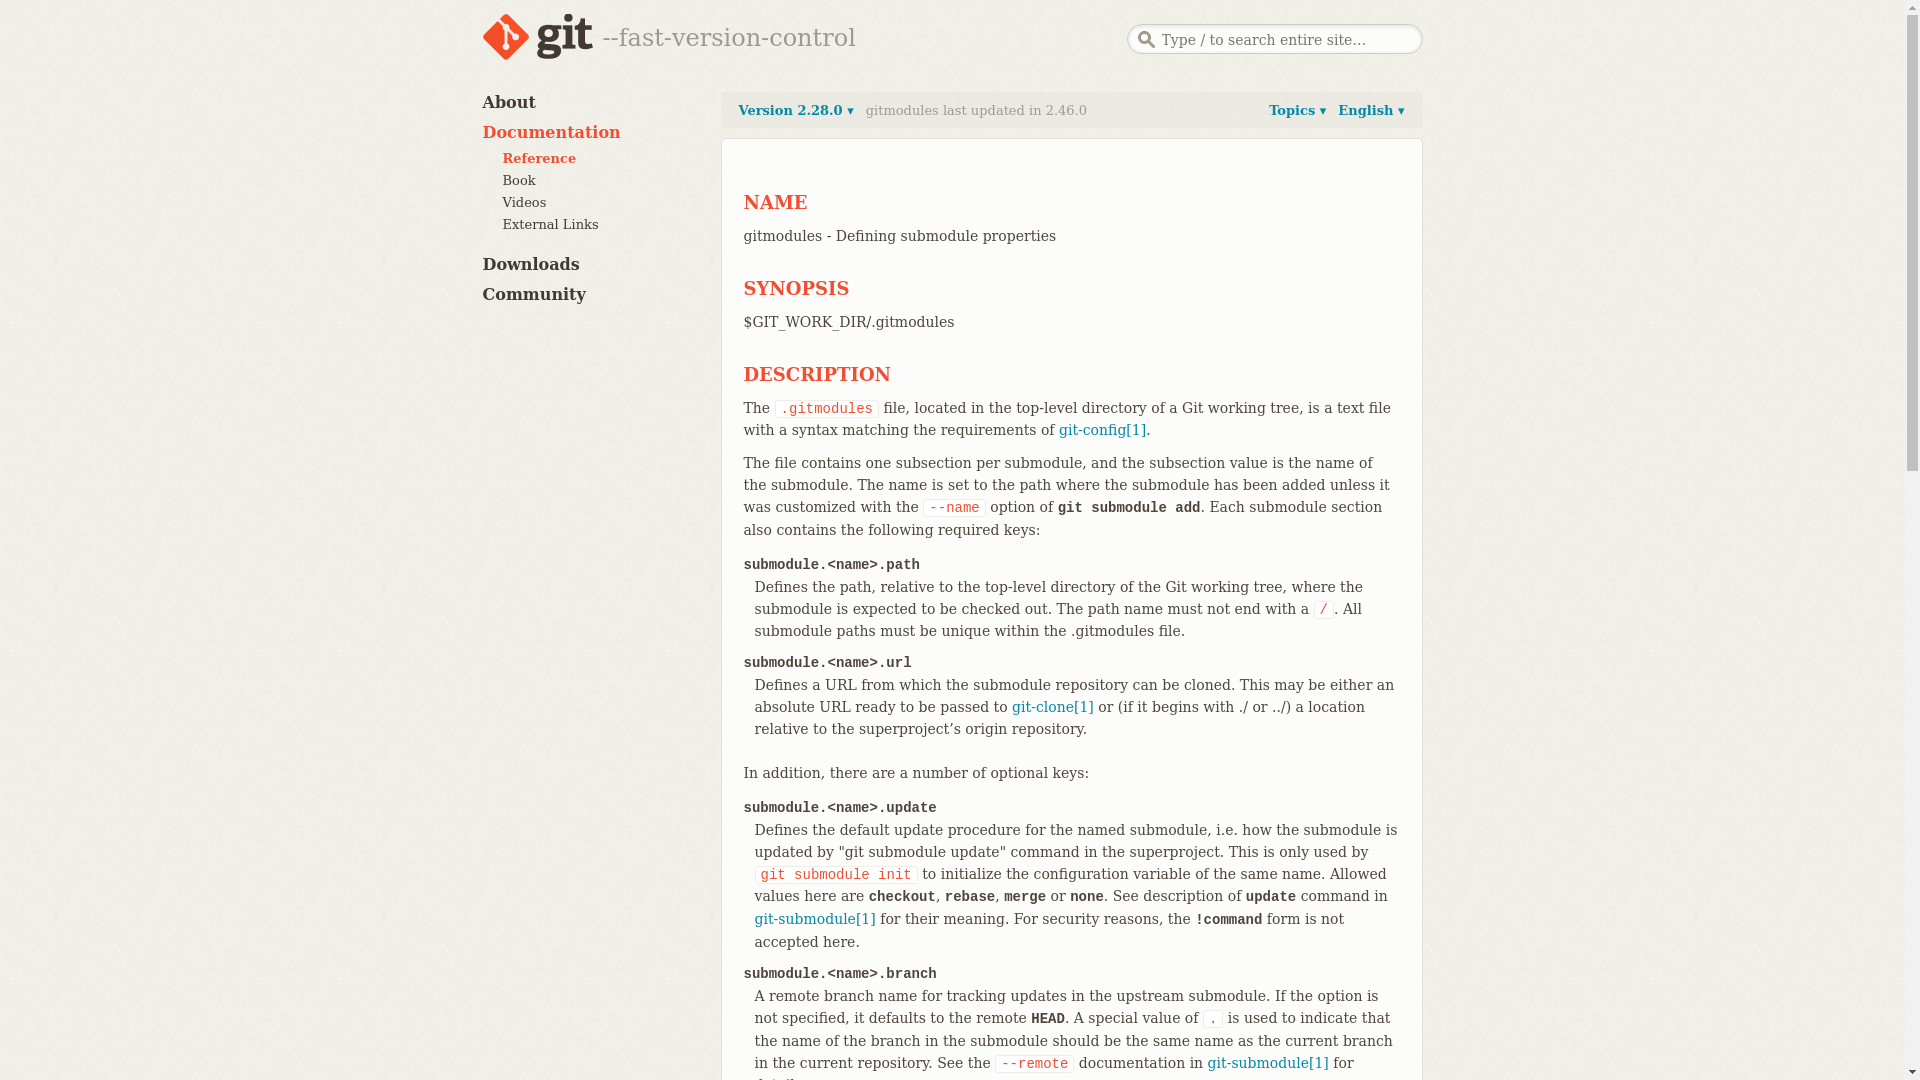 The width and height of the screenshot is (1920, 1080). What do you see at coordinates (550, 132) in the screenshot?
I see `Documentation` at bounding box center [550, 132].